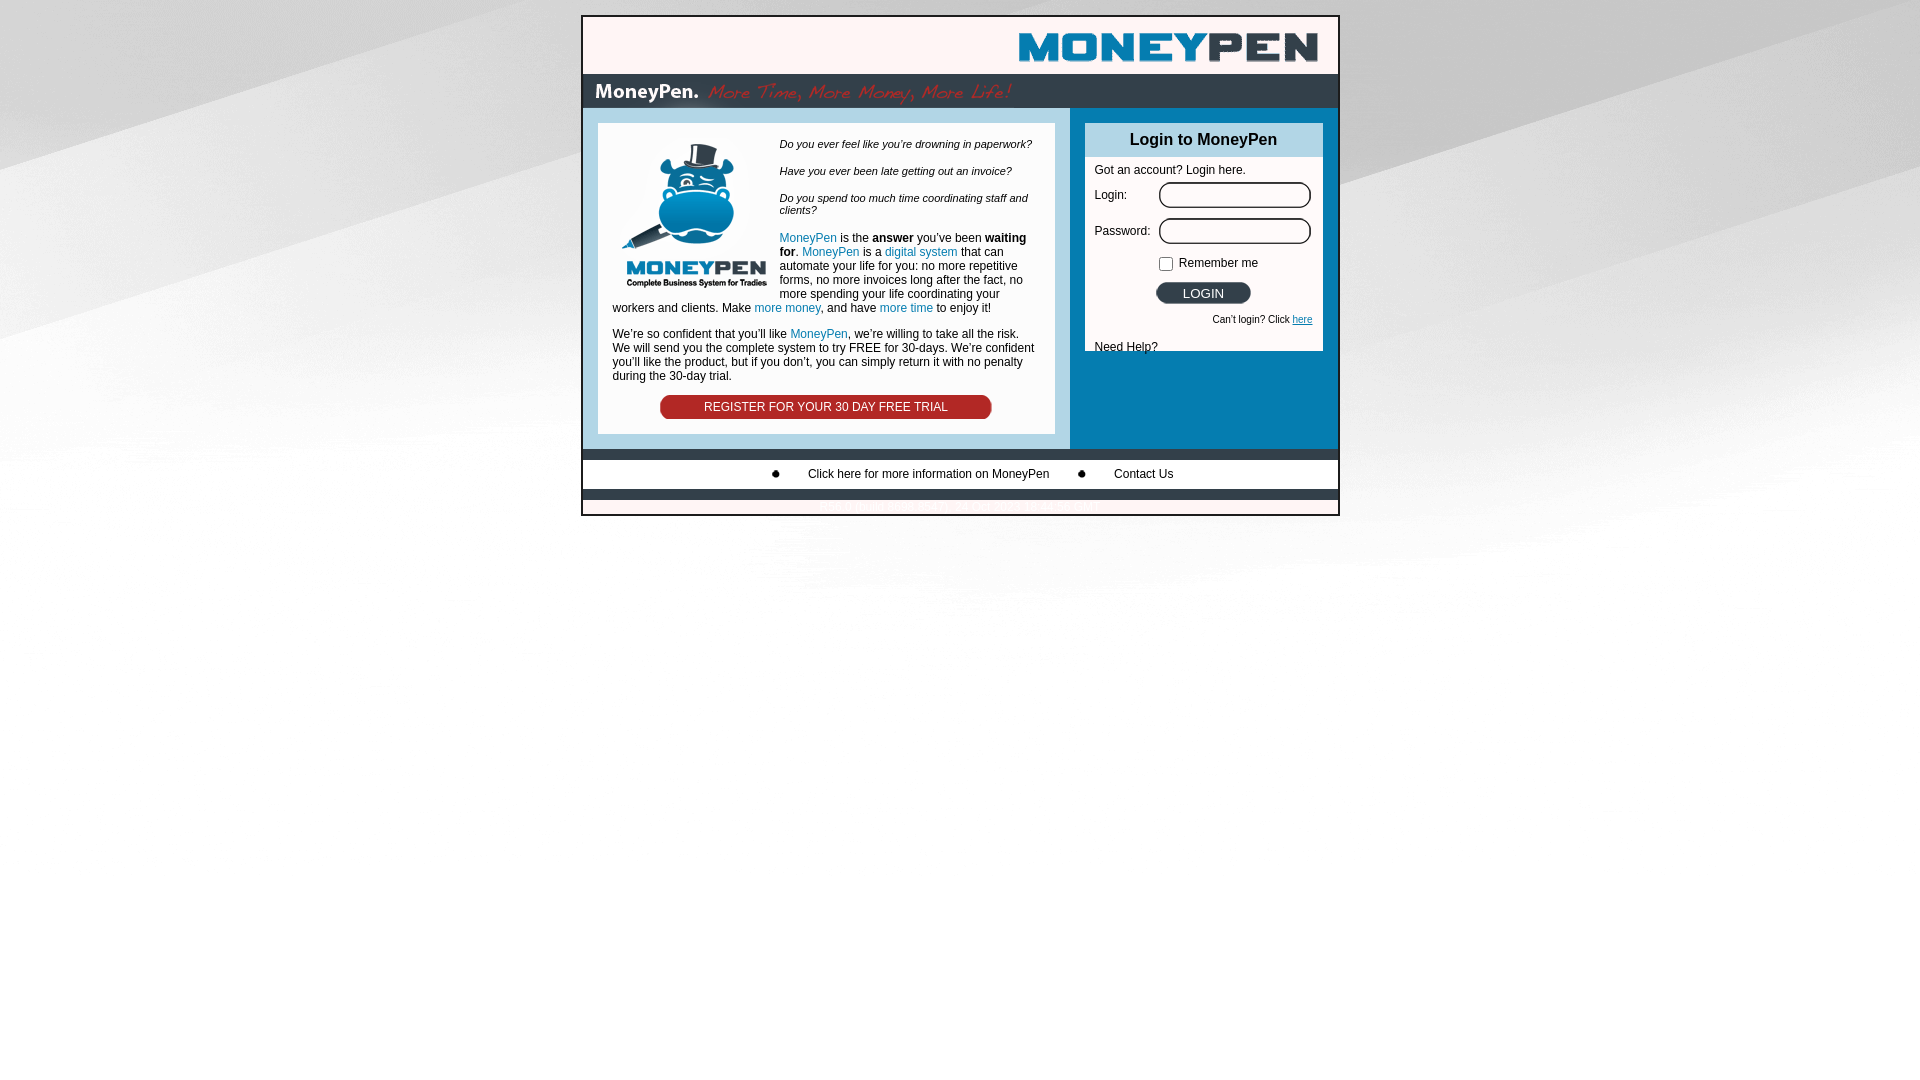 The width and height of the screenshot is (1920, 1080). Describe the element at coordinates (1302, 320) in the screenshot. I see `here` at that location.